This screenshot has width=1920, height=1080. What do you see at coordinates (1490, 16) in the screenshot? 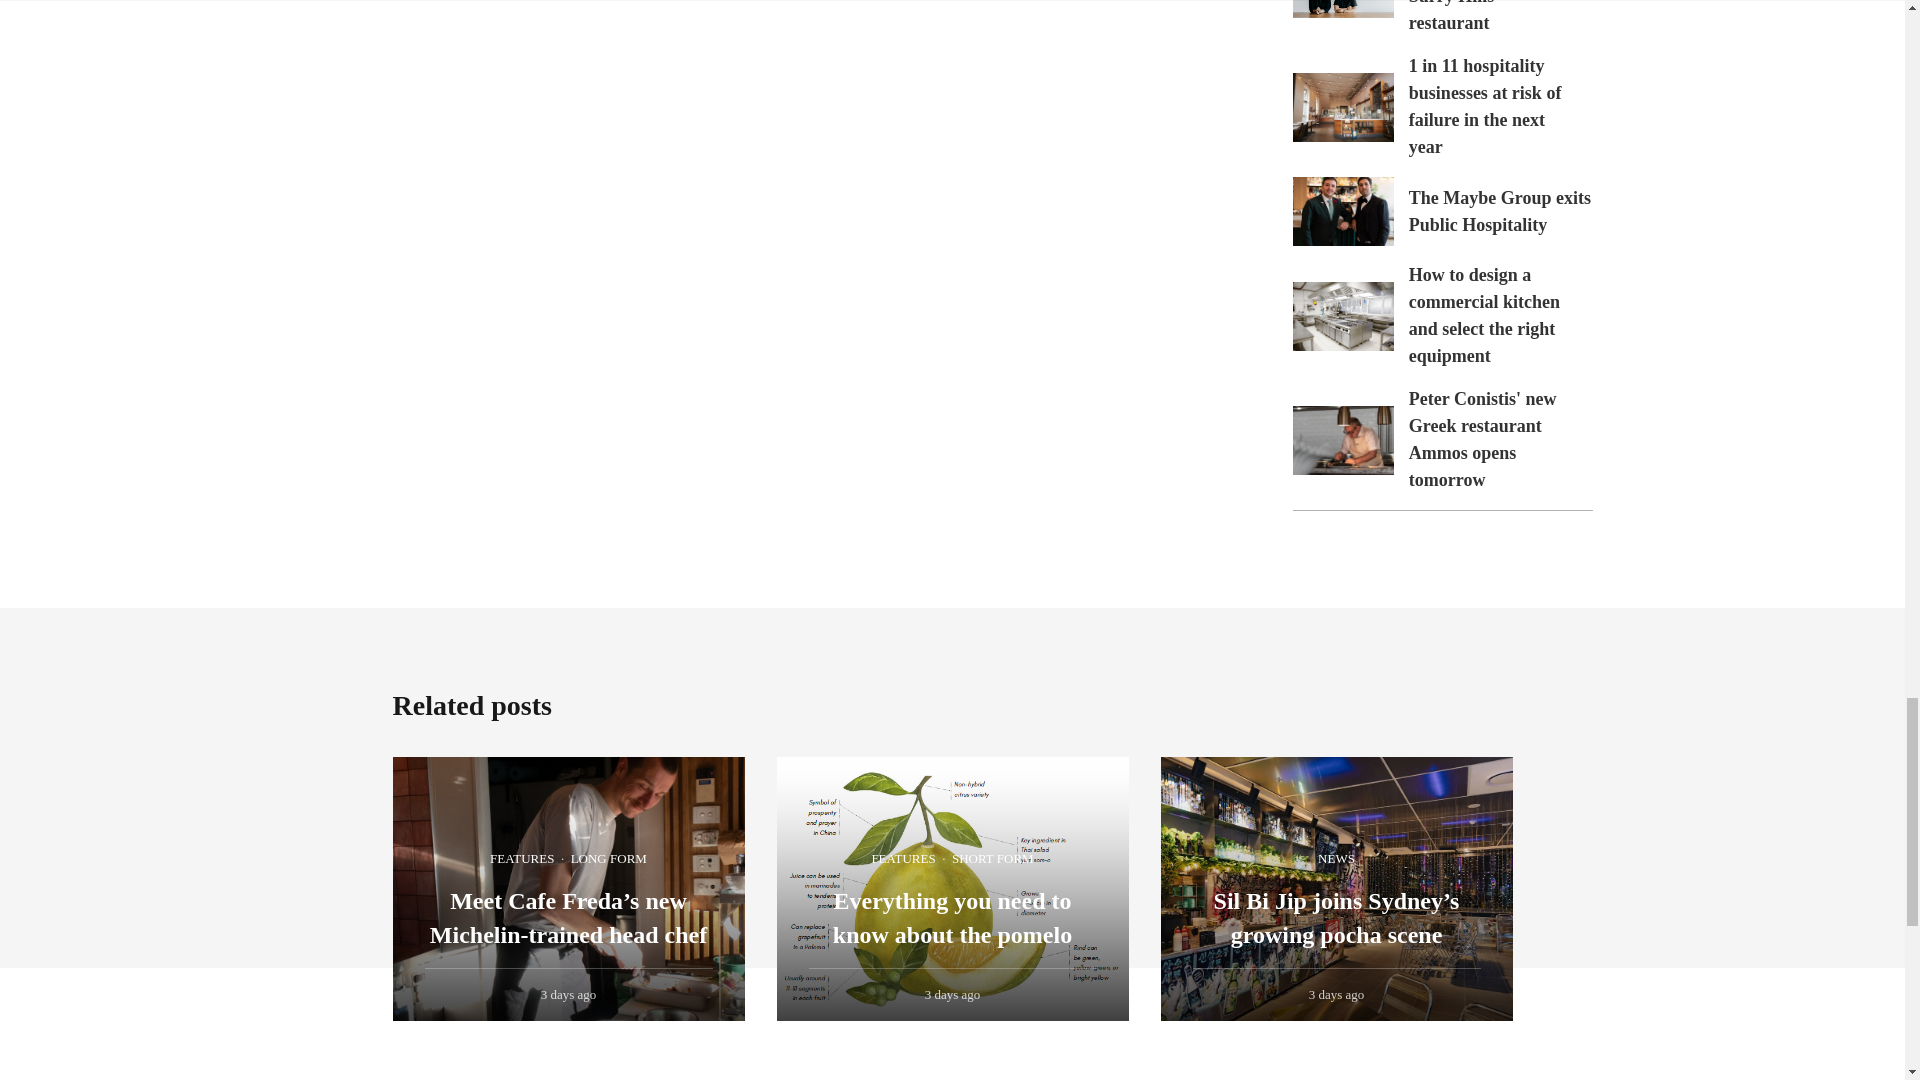
I see `The Apollo Group announces 200-seater Surry Hills restaurant` at bounding box center [1490, 16].